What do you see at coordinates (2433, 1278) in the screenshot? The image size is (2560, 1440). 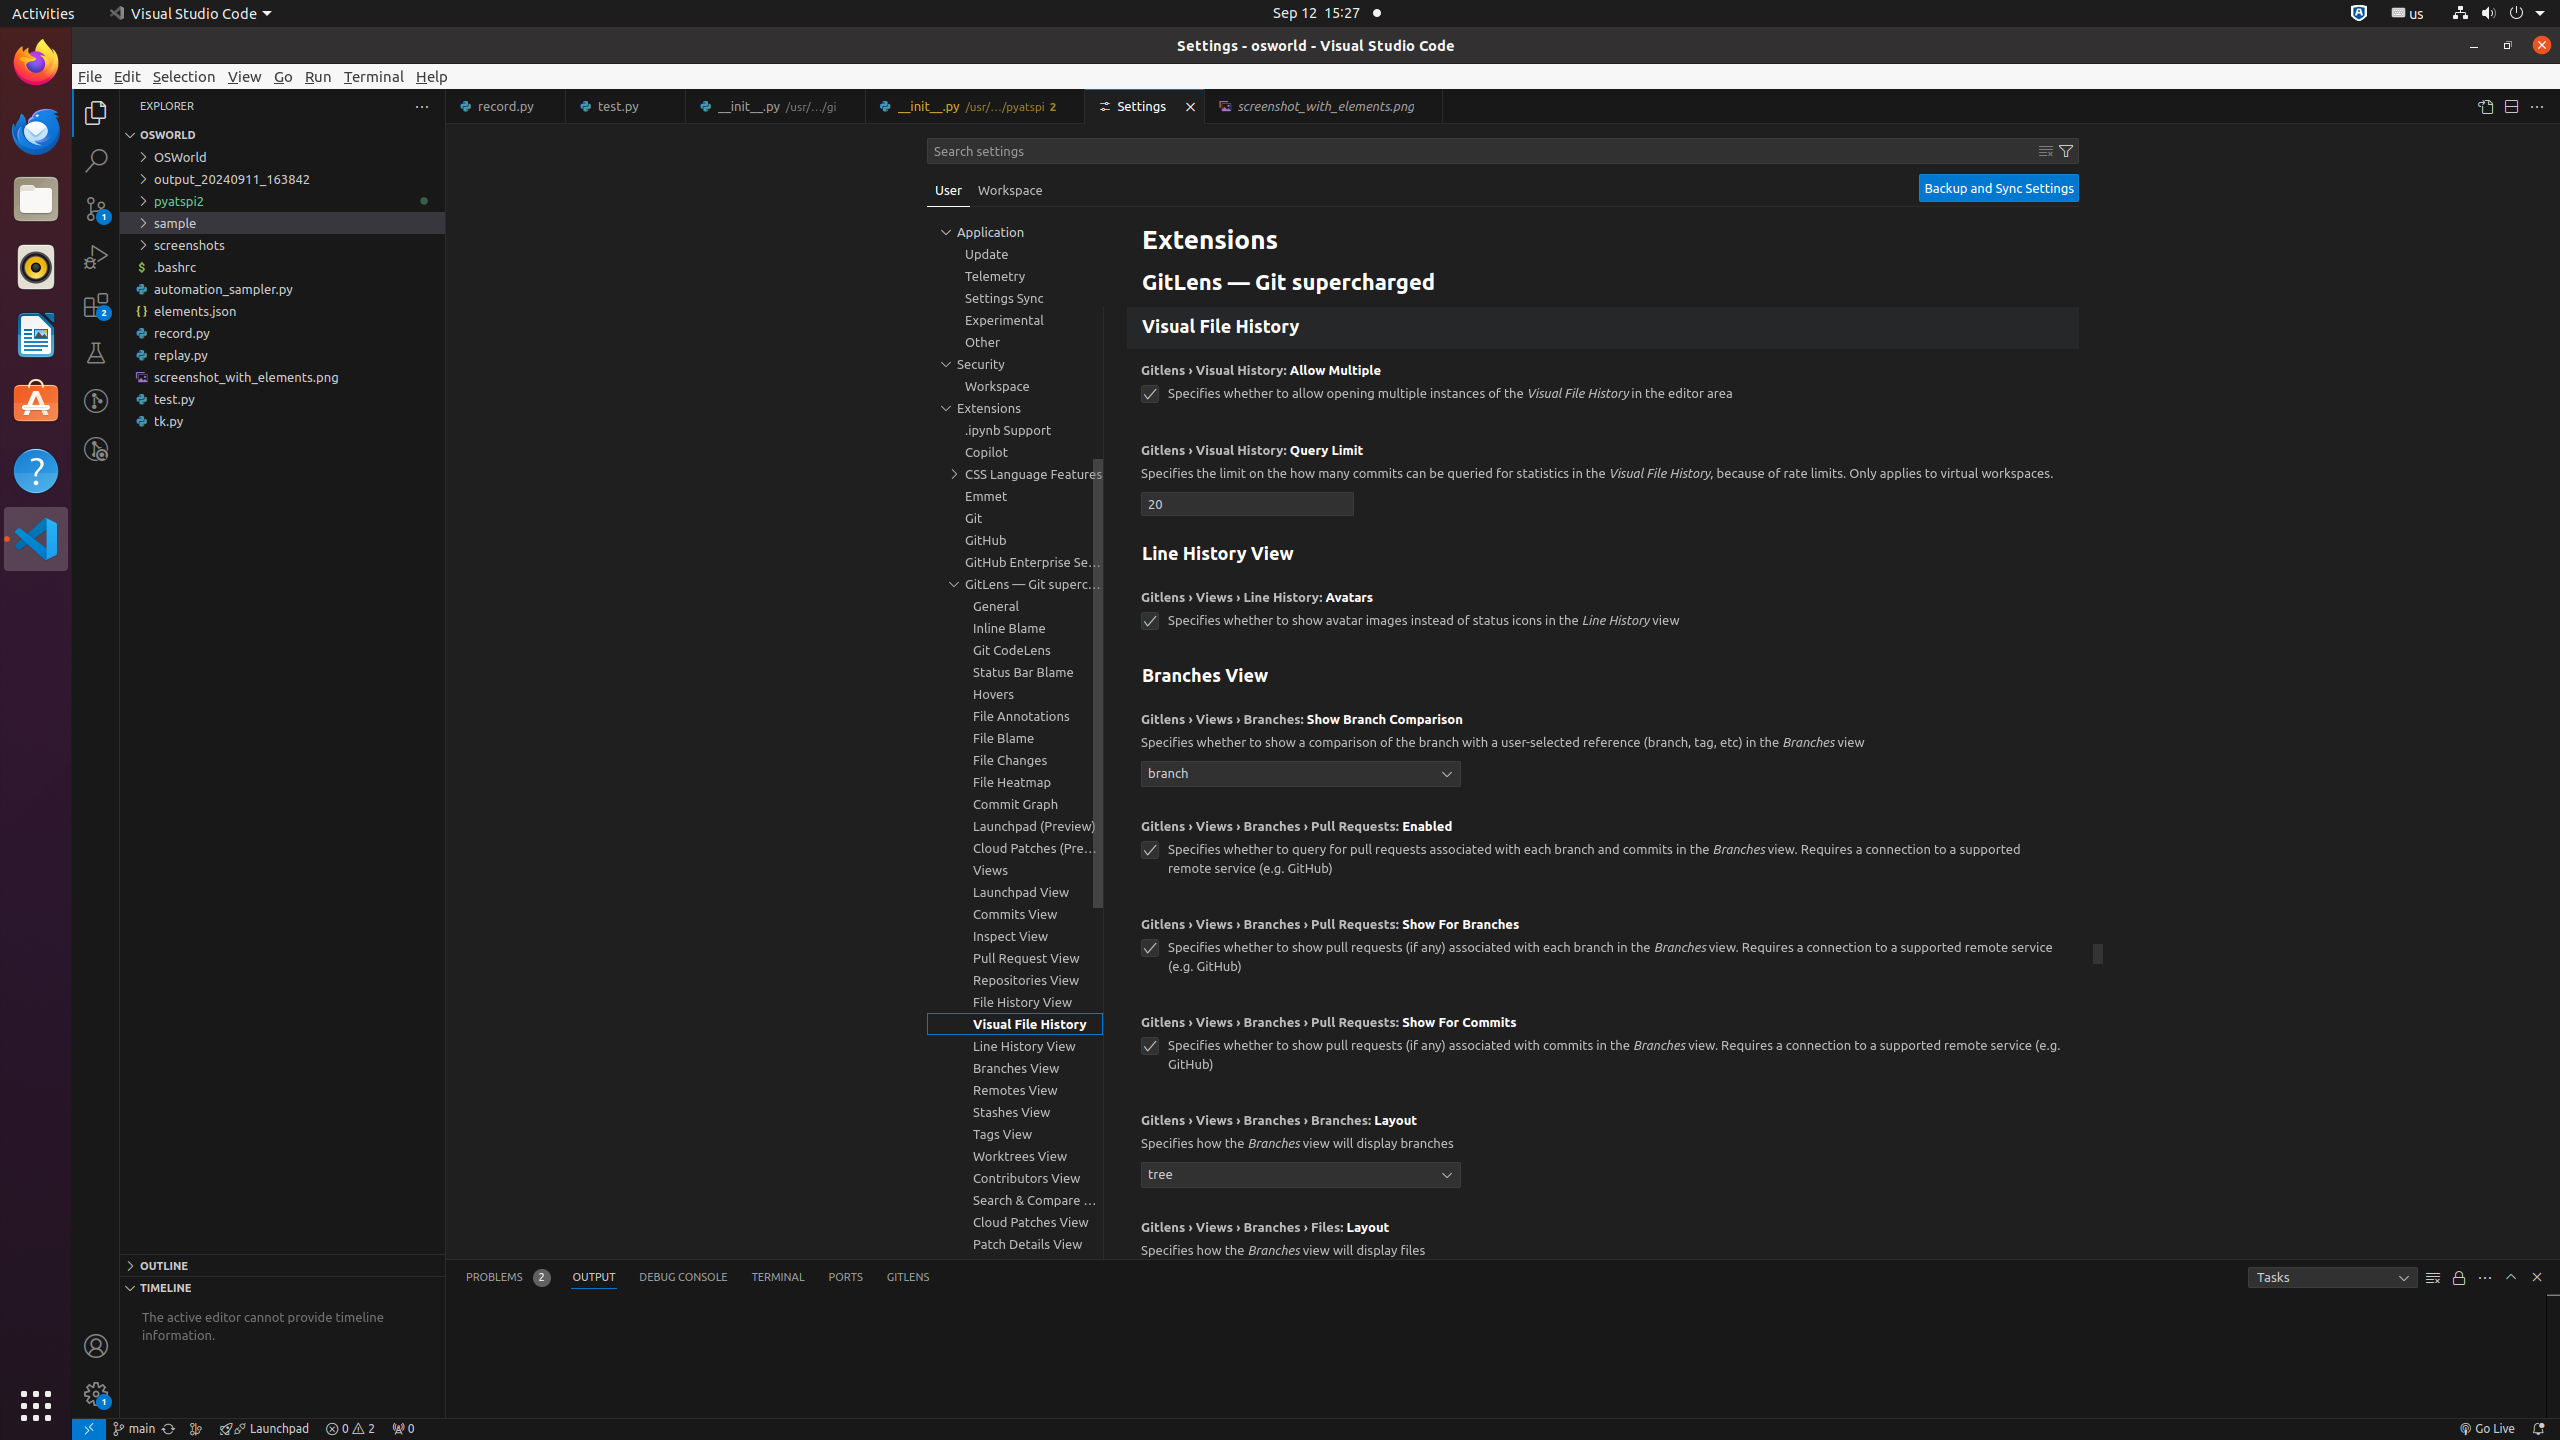 I see `Clear Output` at bounding box center [2433, 1278].